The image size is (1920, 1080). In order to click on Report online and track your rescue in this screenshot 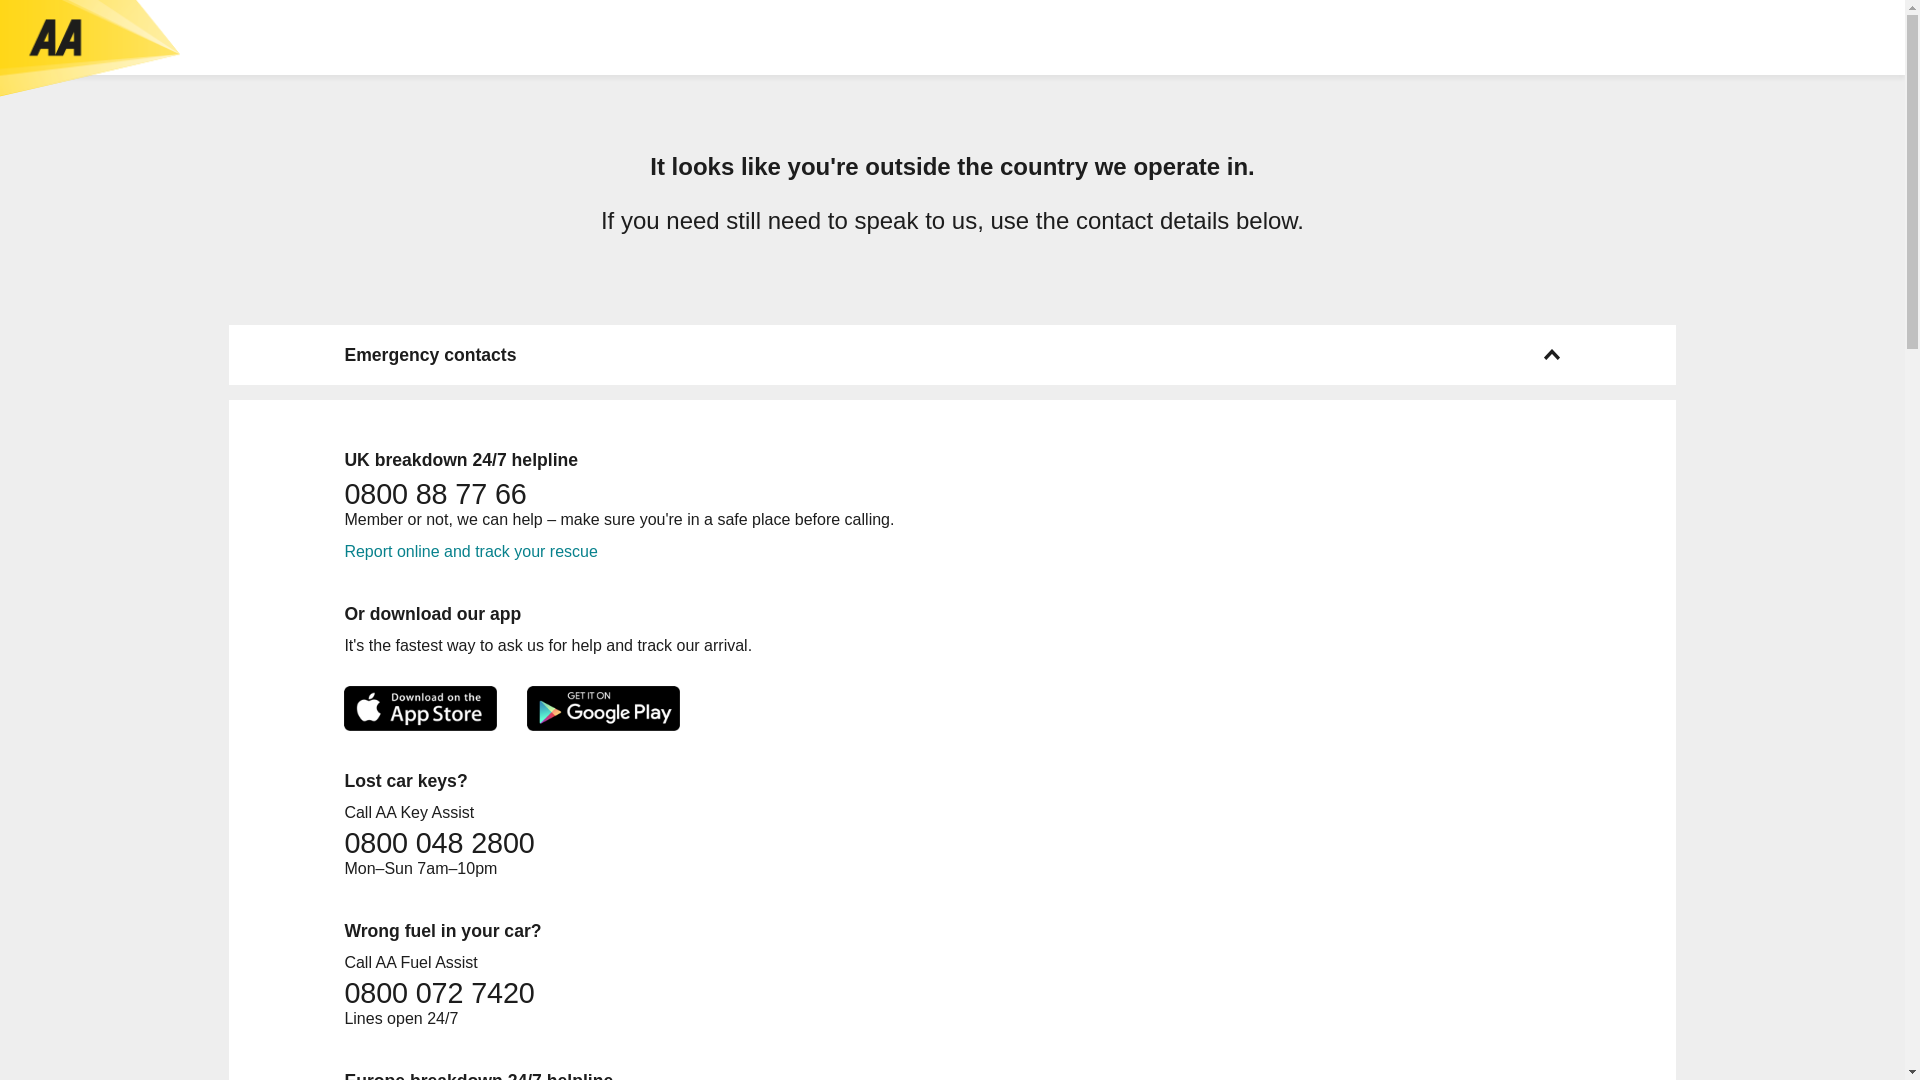, I will do `click(470, 552)`.